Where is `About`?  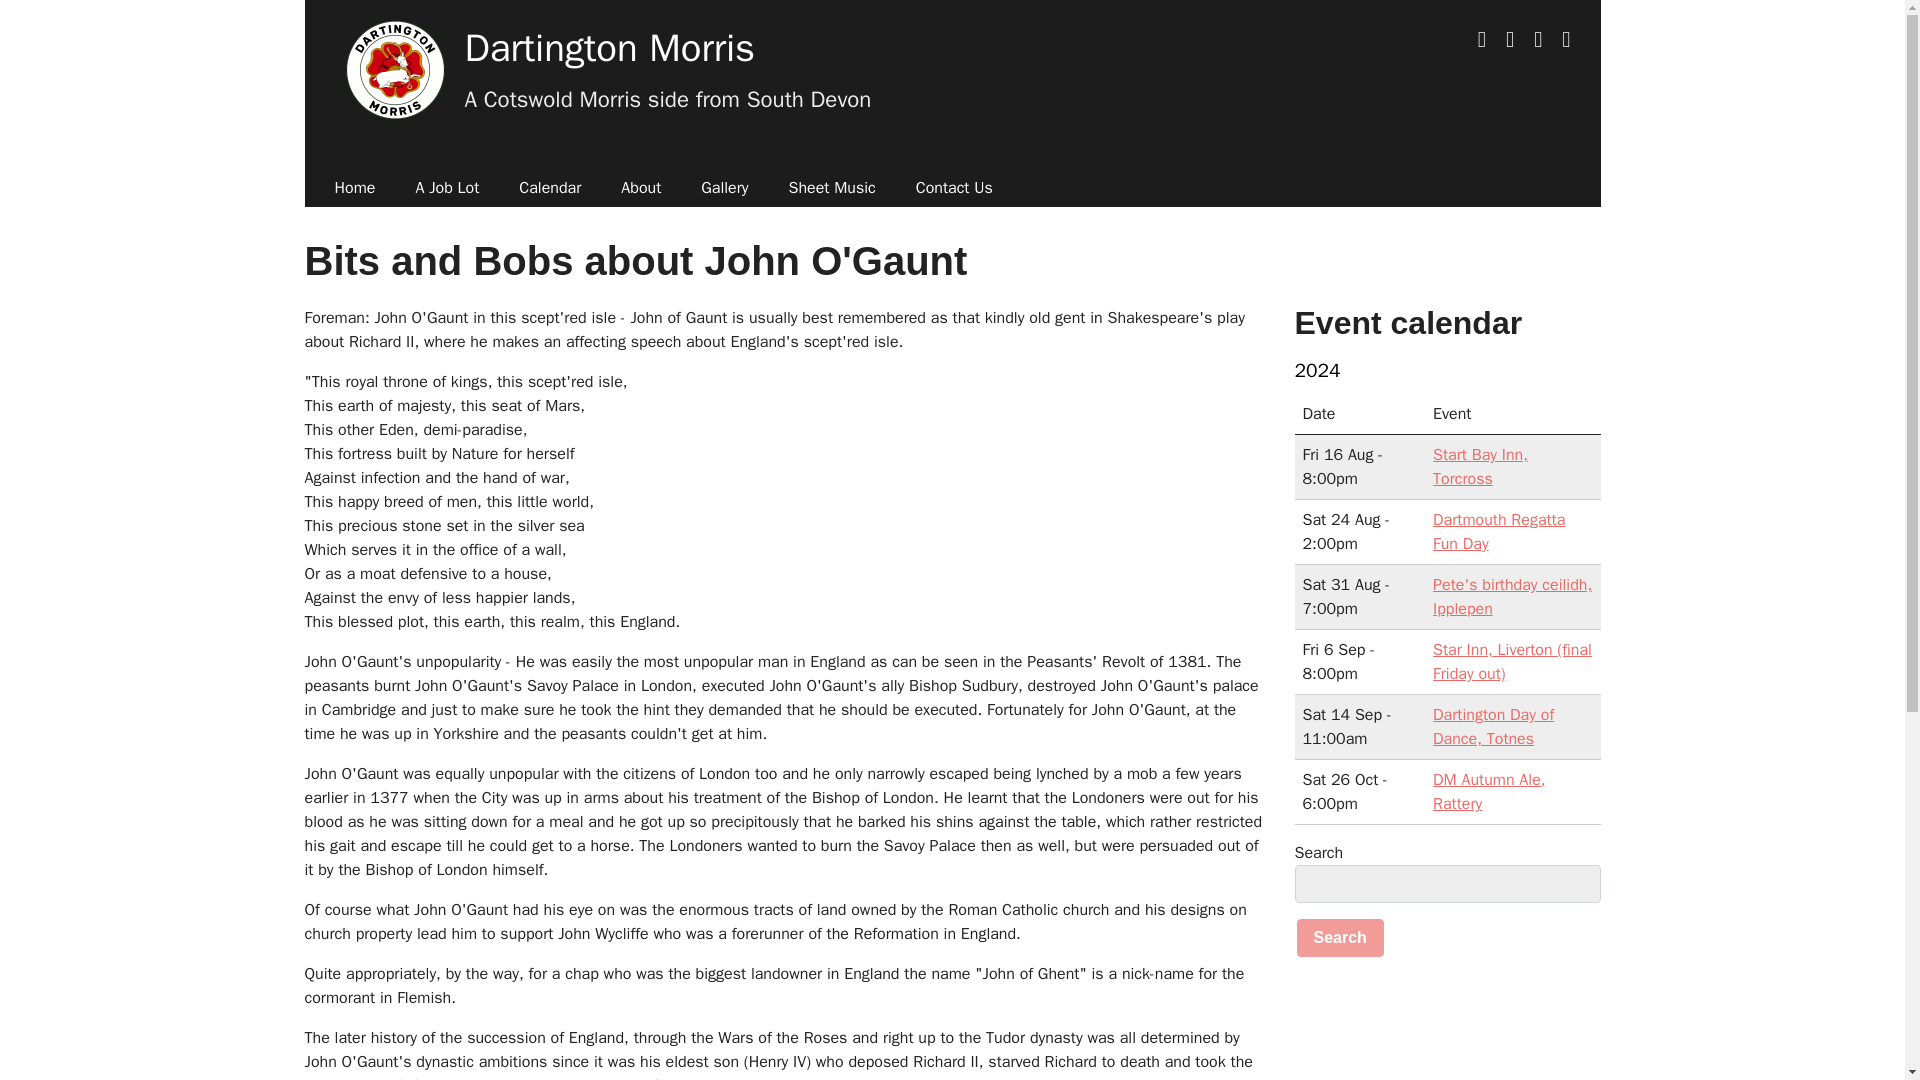
About is located at coordinates (640, 188).